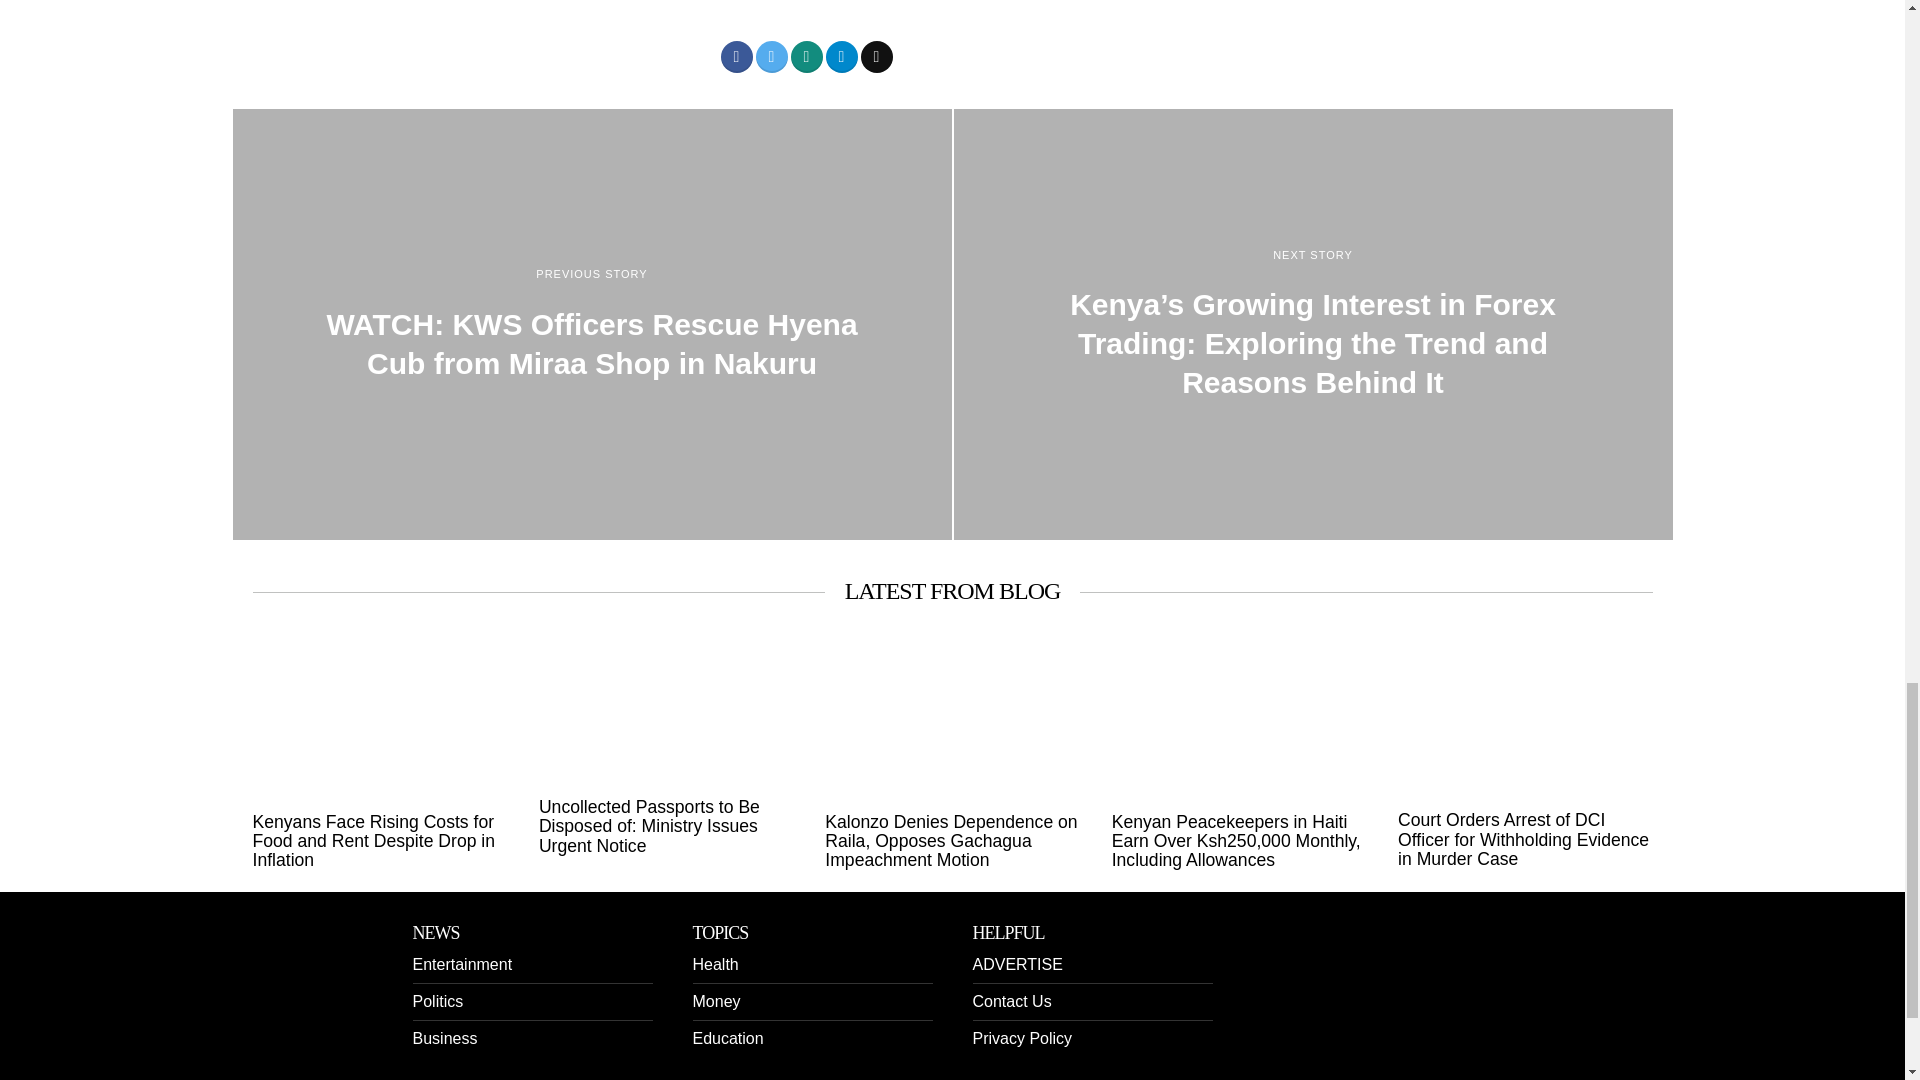 This screenshot has height=1080, width=1920. I want to click on Business, so click(444, 1038).